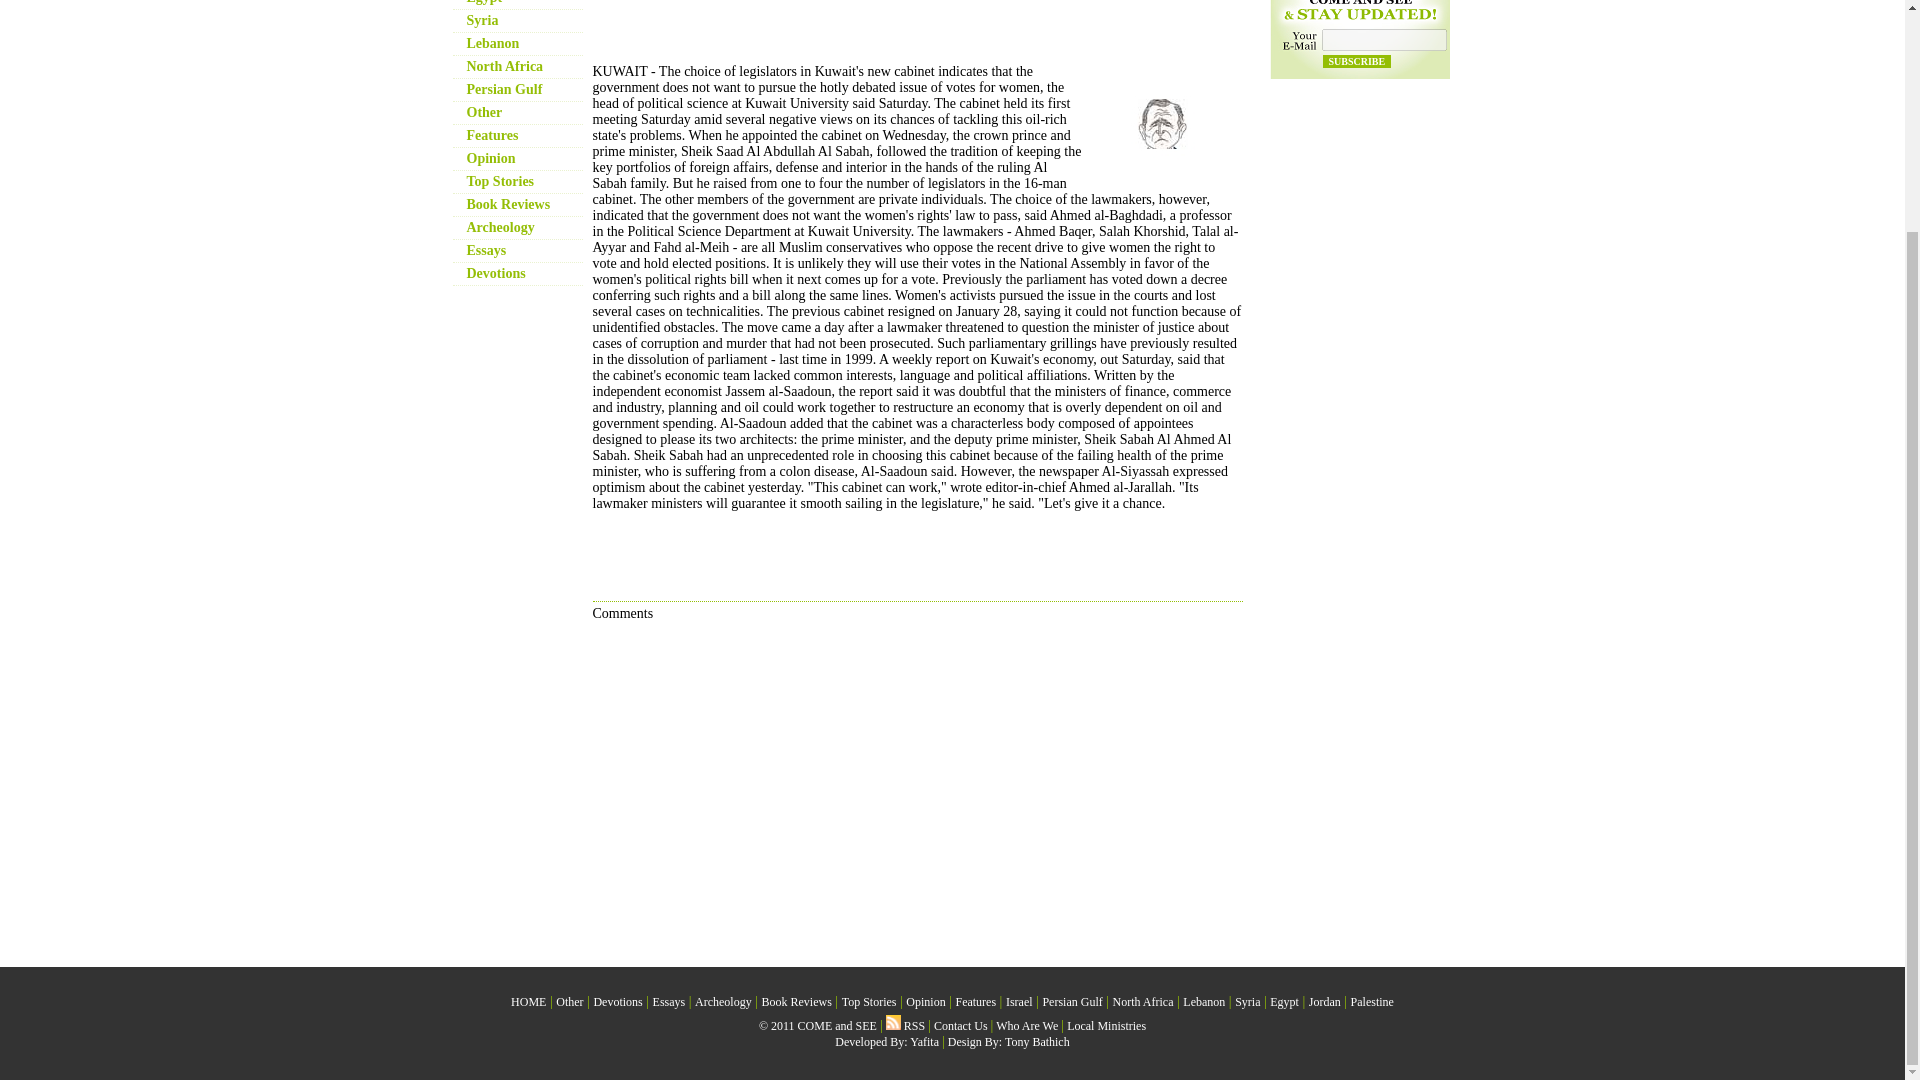 The width and height of the screenshot is (1920, 1080). I want to click on Book Reviews, so click(508, 204).